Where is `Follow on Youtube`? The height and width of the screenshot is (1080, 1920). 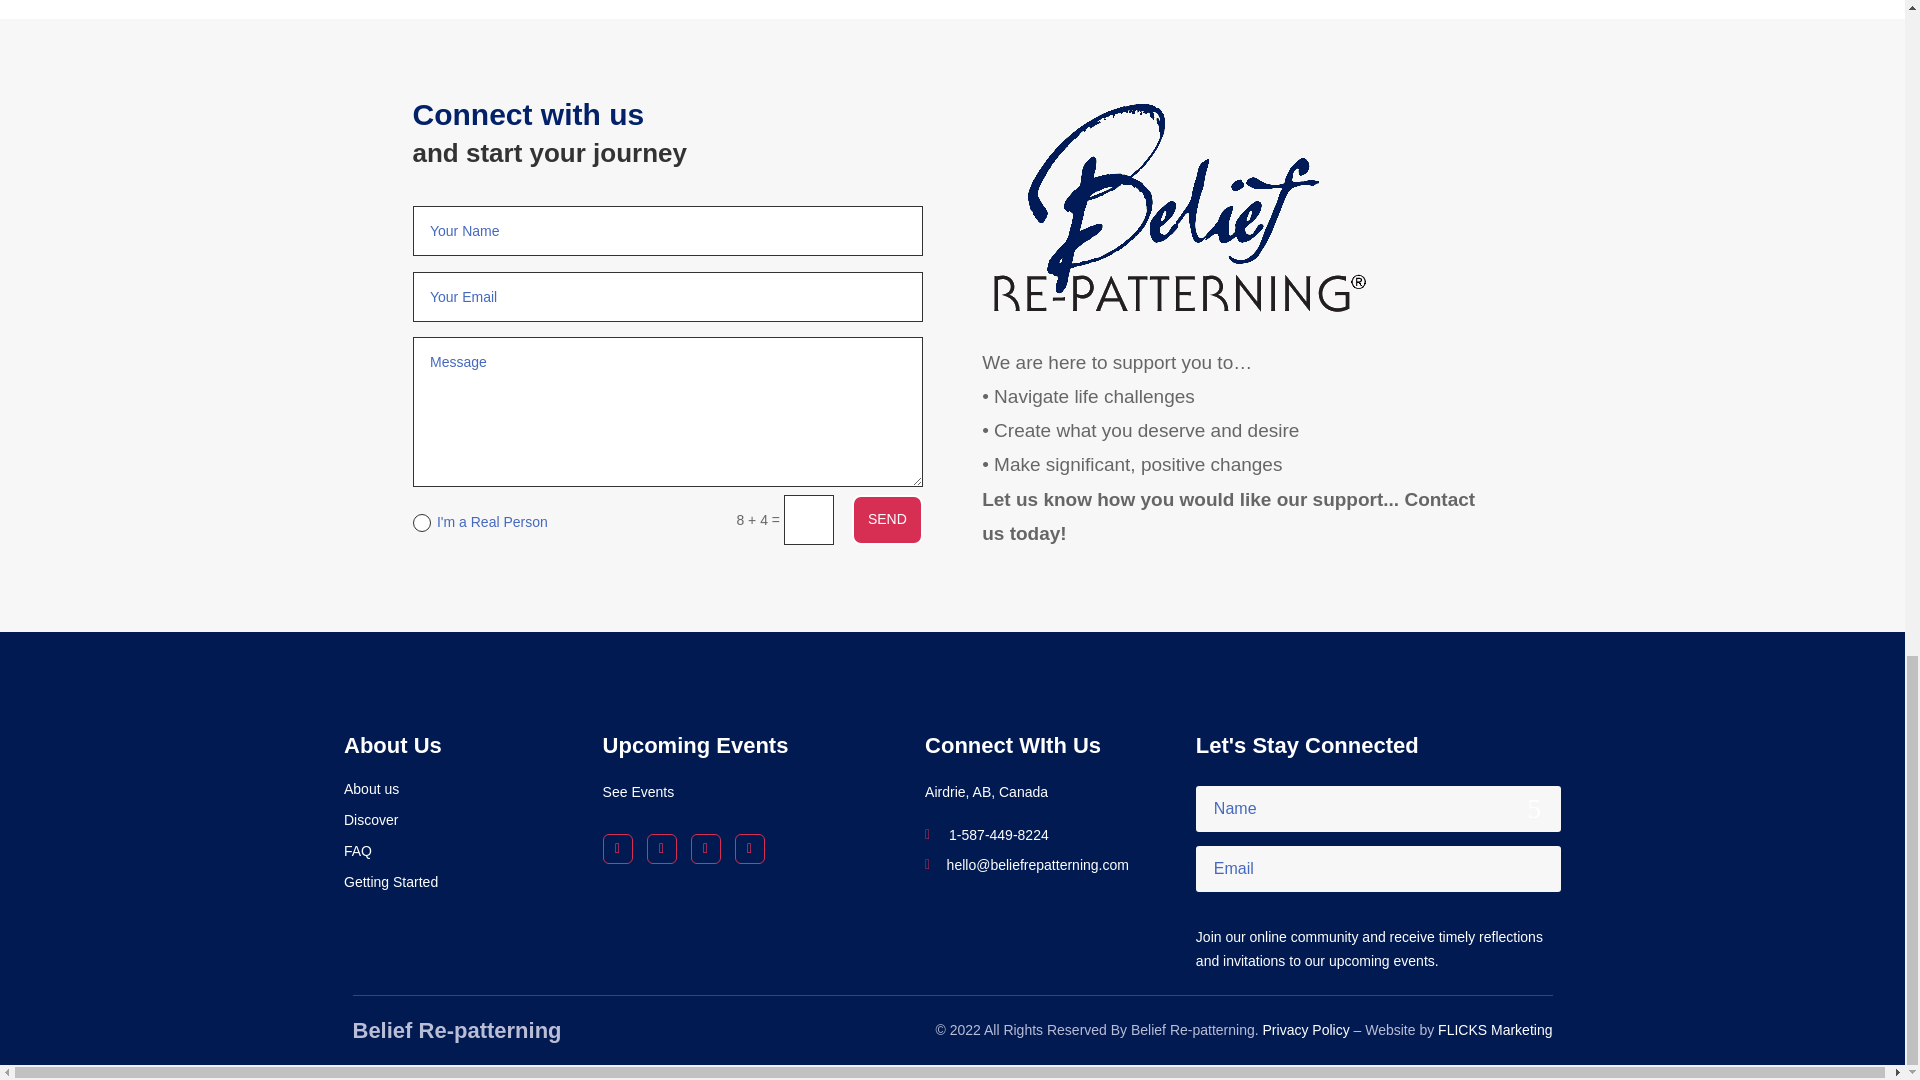 Follow on Youtube is located at coordinates (750, 848).